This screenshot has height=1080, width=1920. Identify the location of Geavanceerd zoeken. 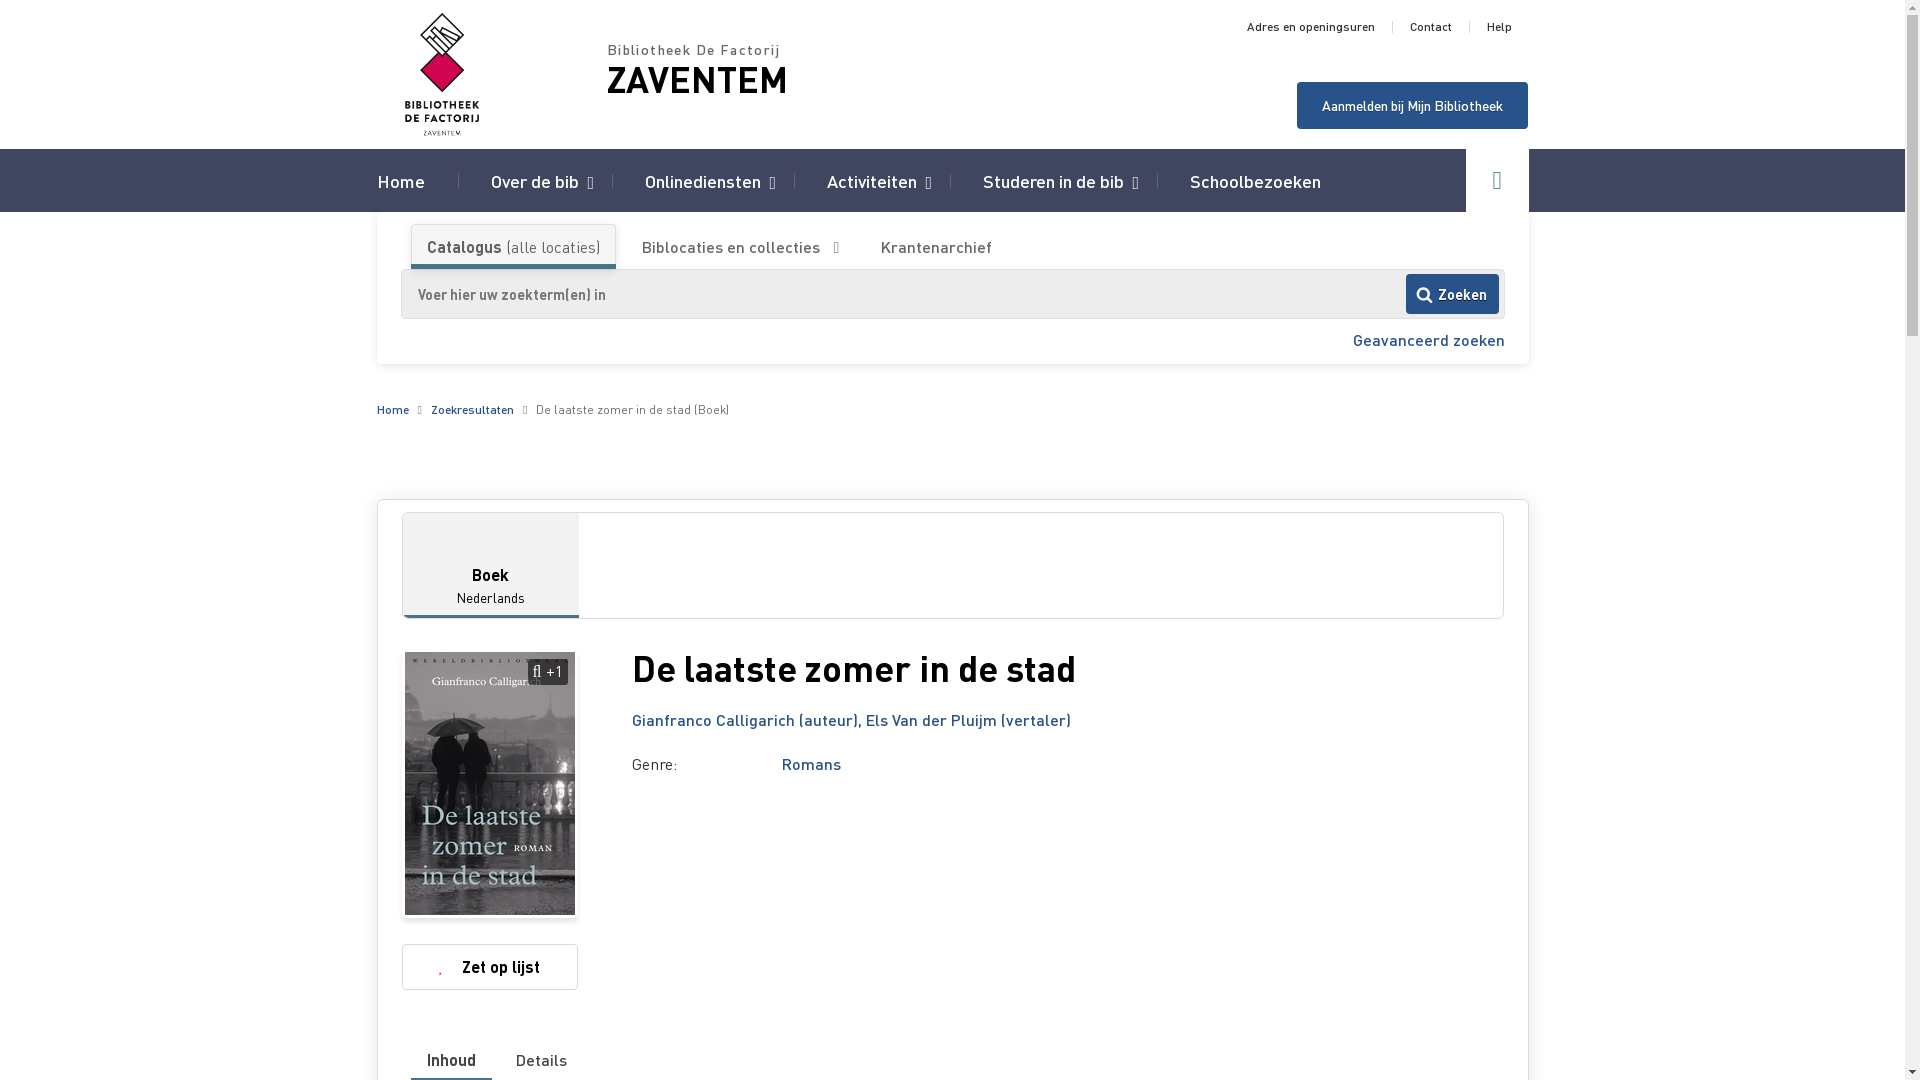
(1428, 340).